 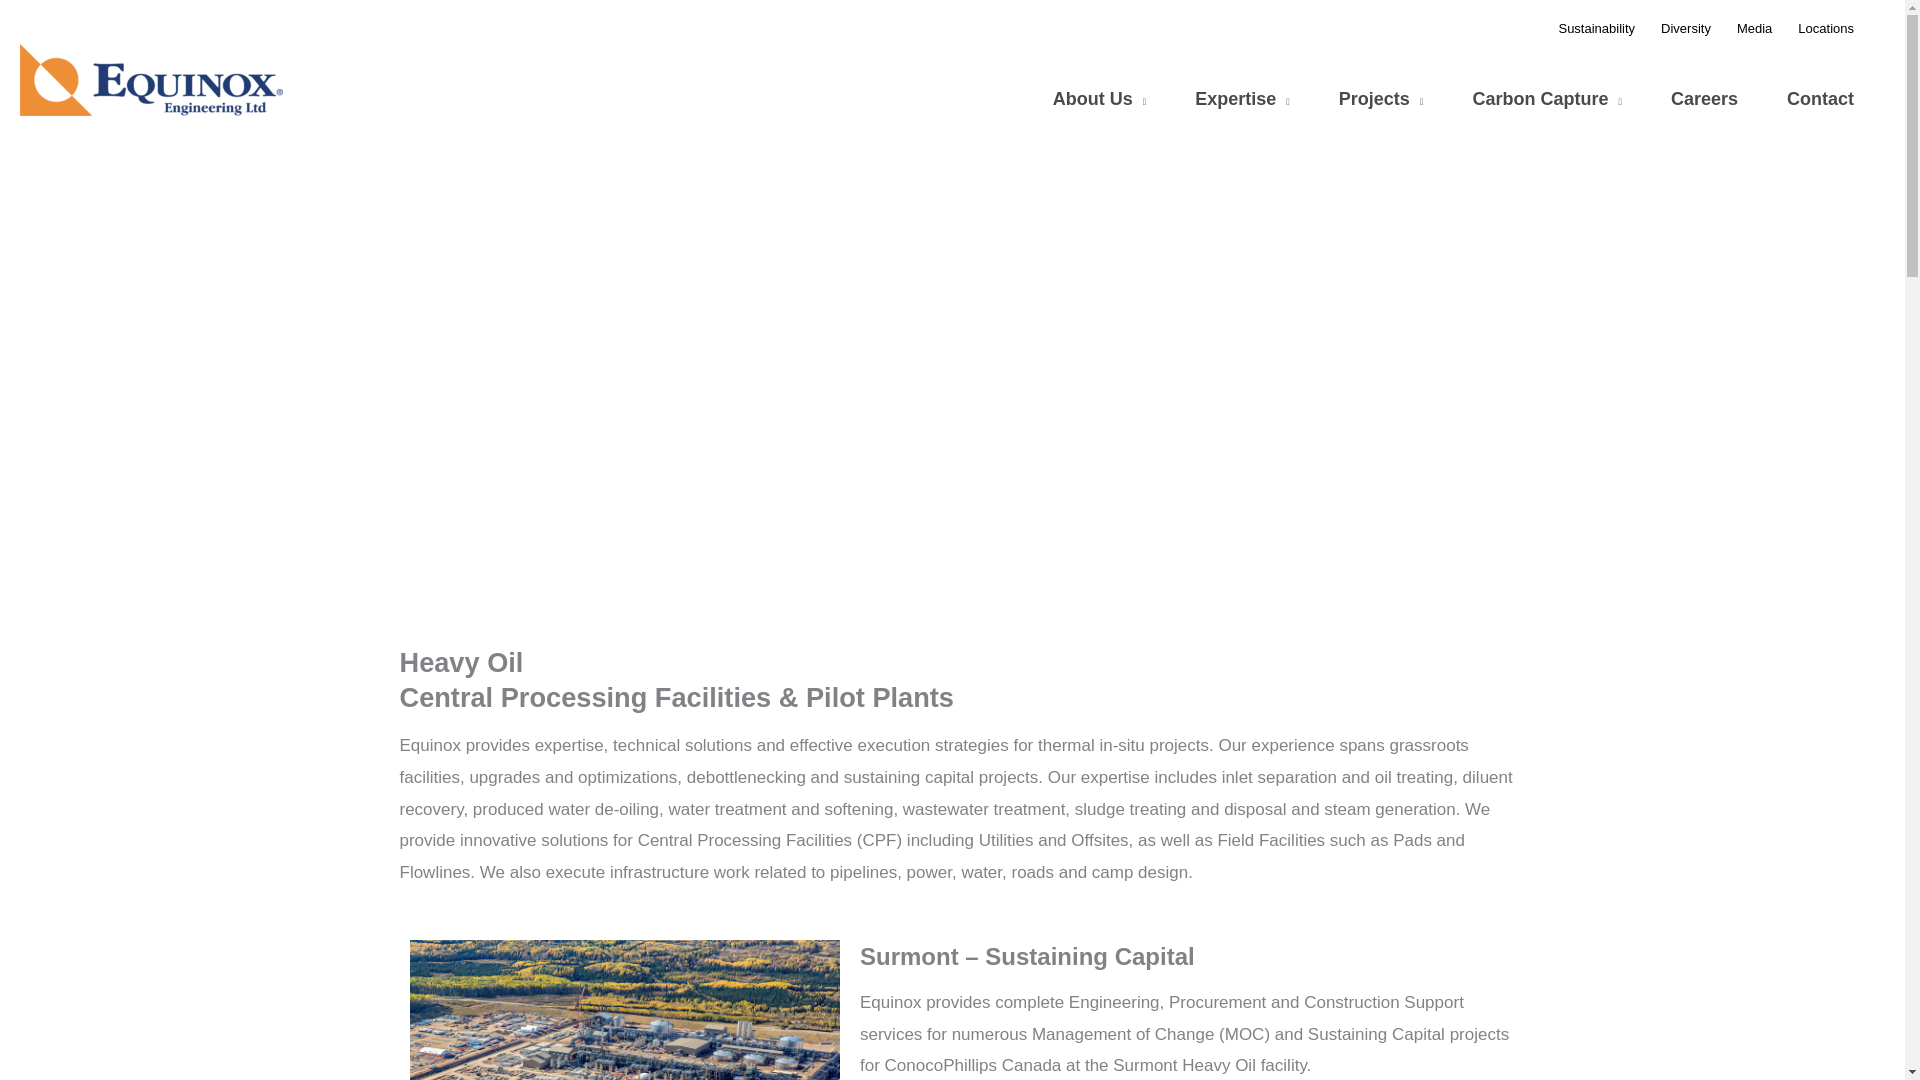 What do you see at coordinates (1248, 99) in the screenshot?
I see `Expertise` at bounding box center [1248, 99].